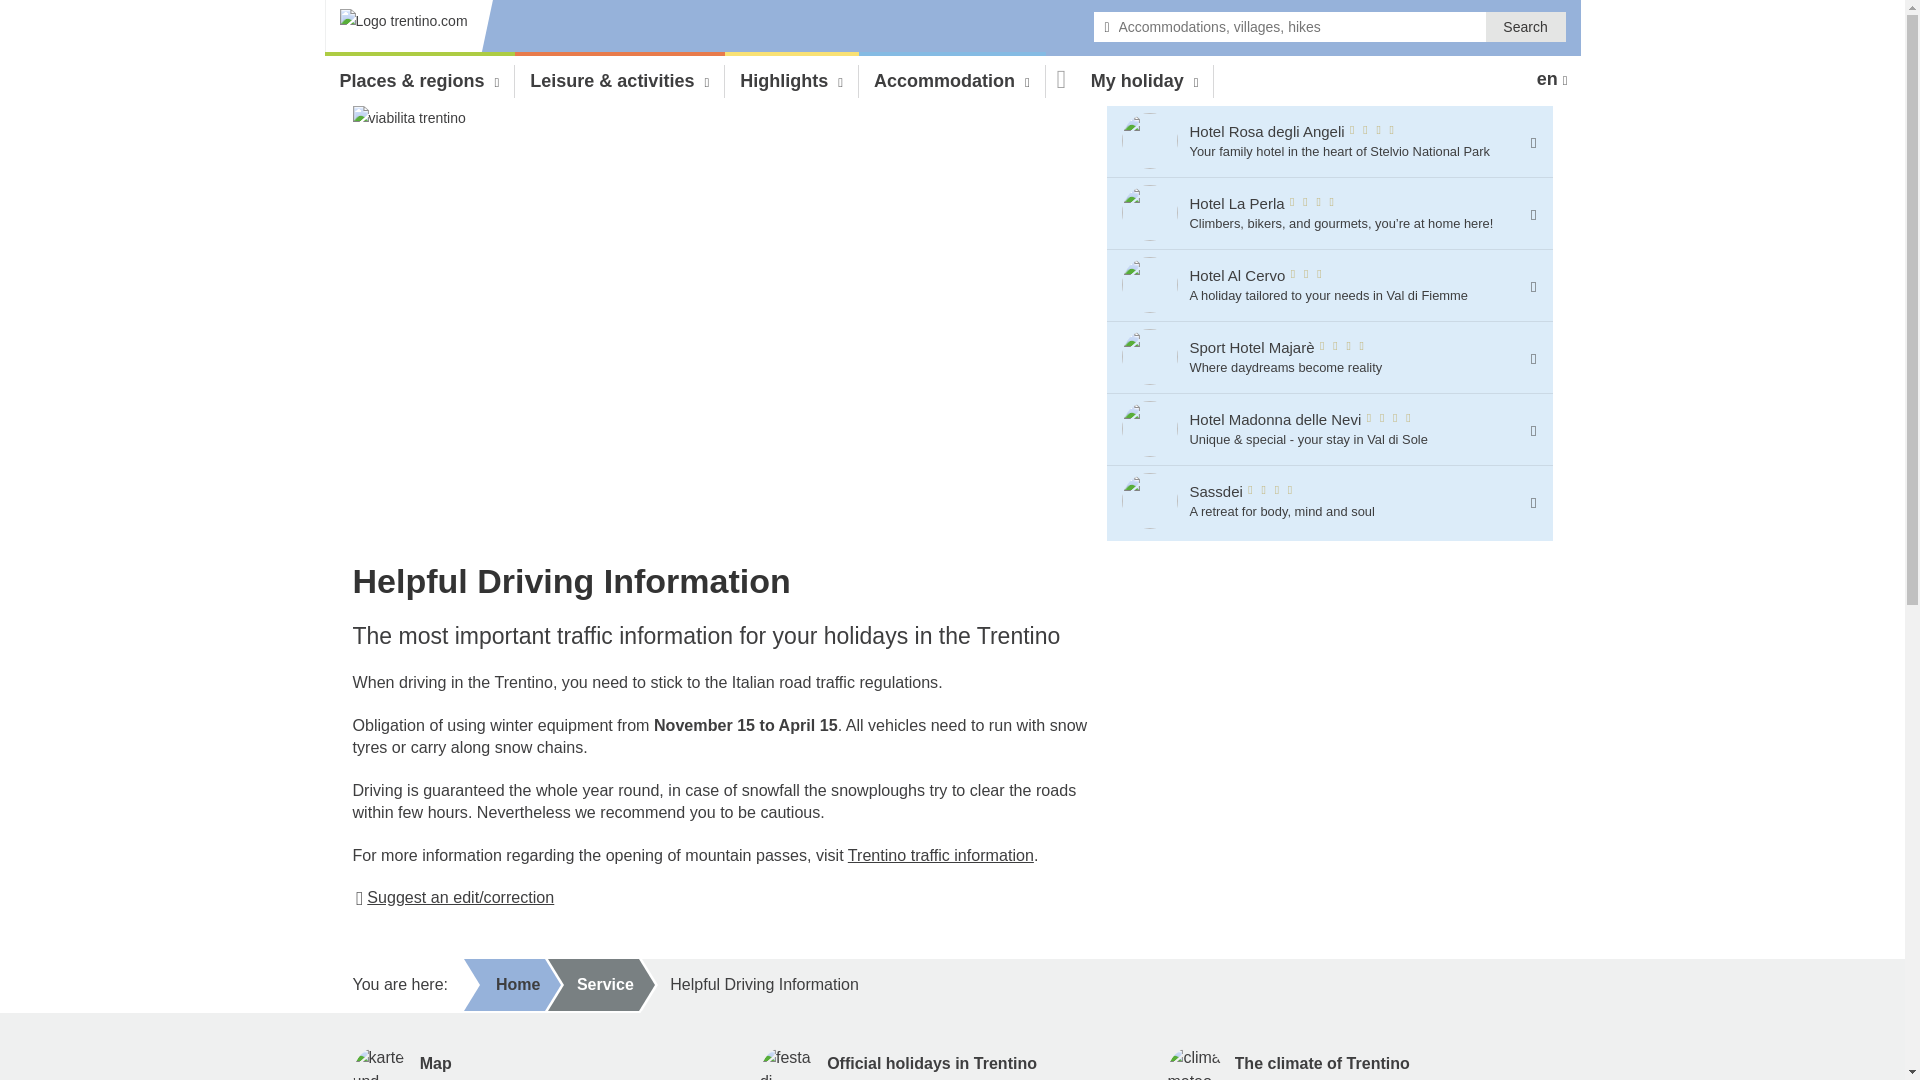  Describe the element at coordinates (1150, 358) in the screenshot. I see `Clima e meteo del Trentino` at that location.